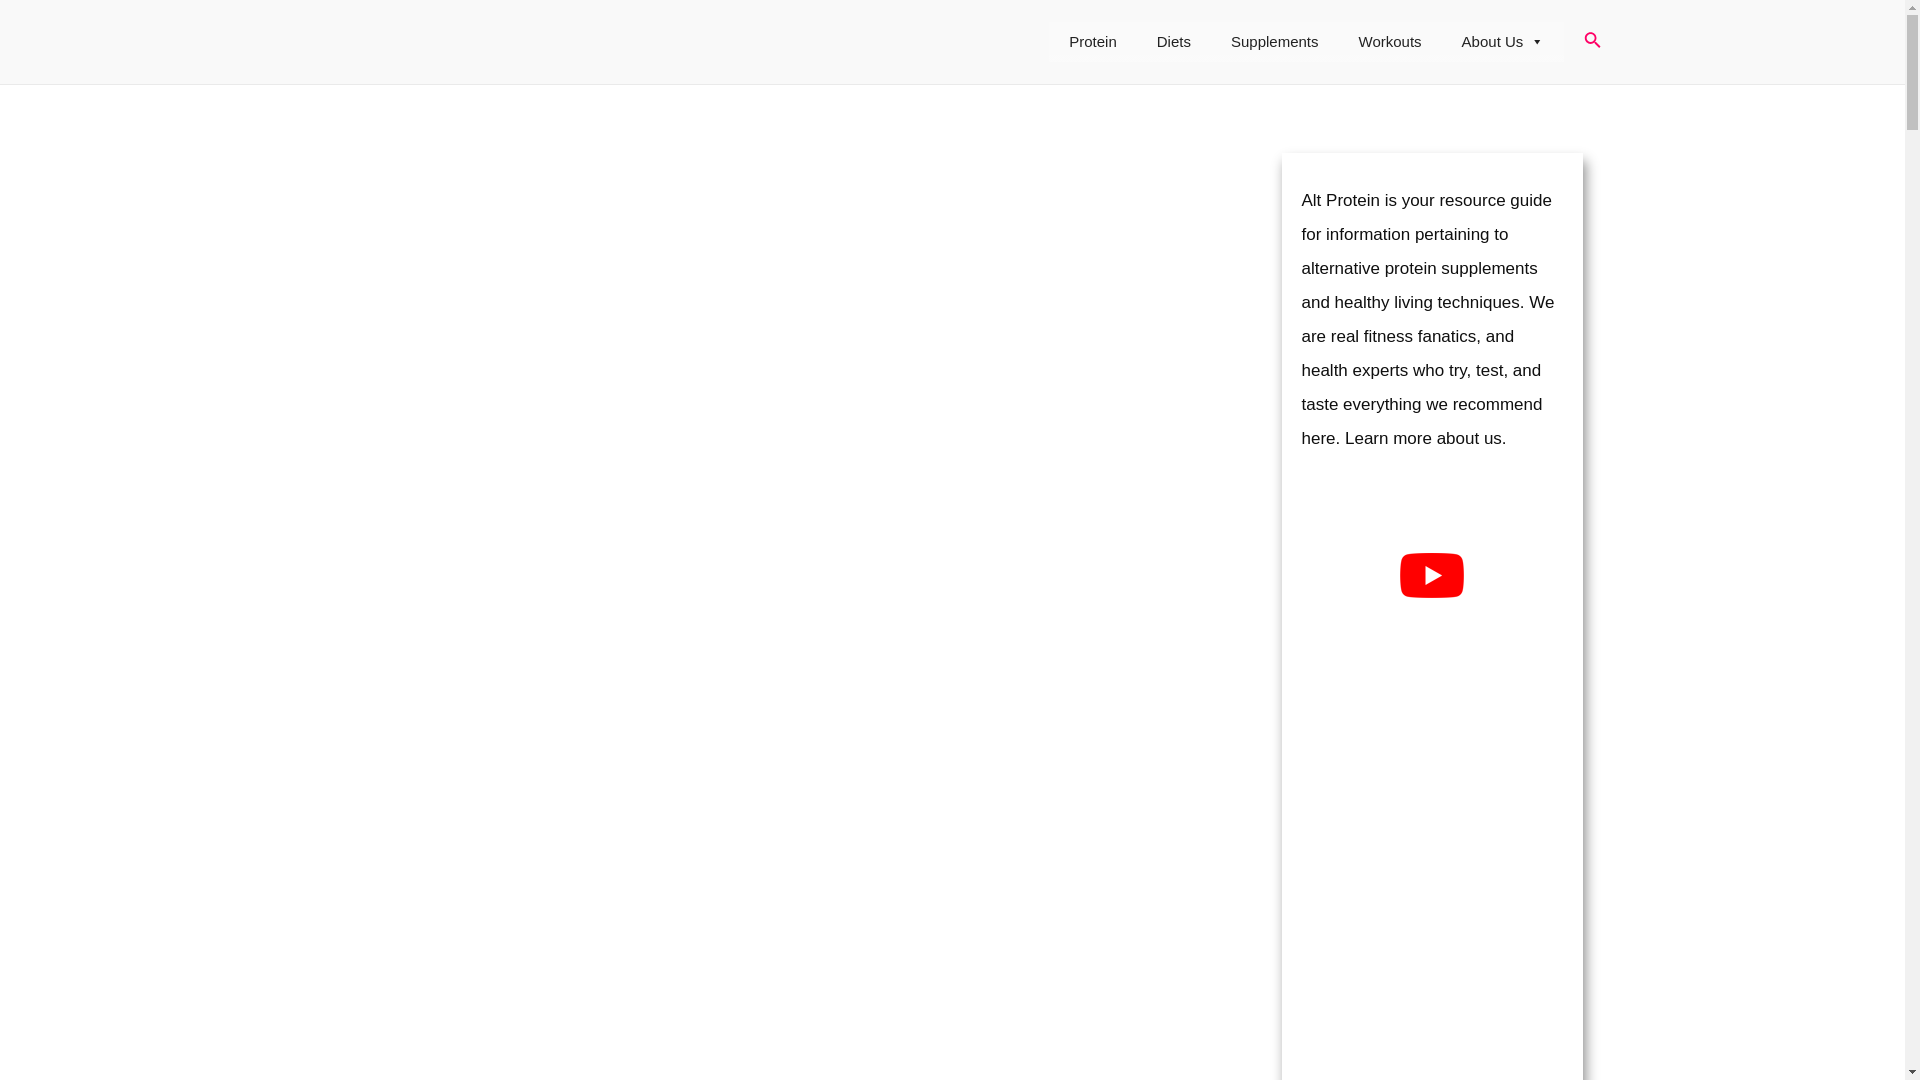 The image size is (1920, 1080). Describe the element at coordinates (1502, 41) in the screenshot. I see `About Us` at that location.